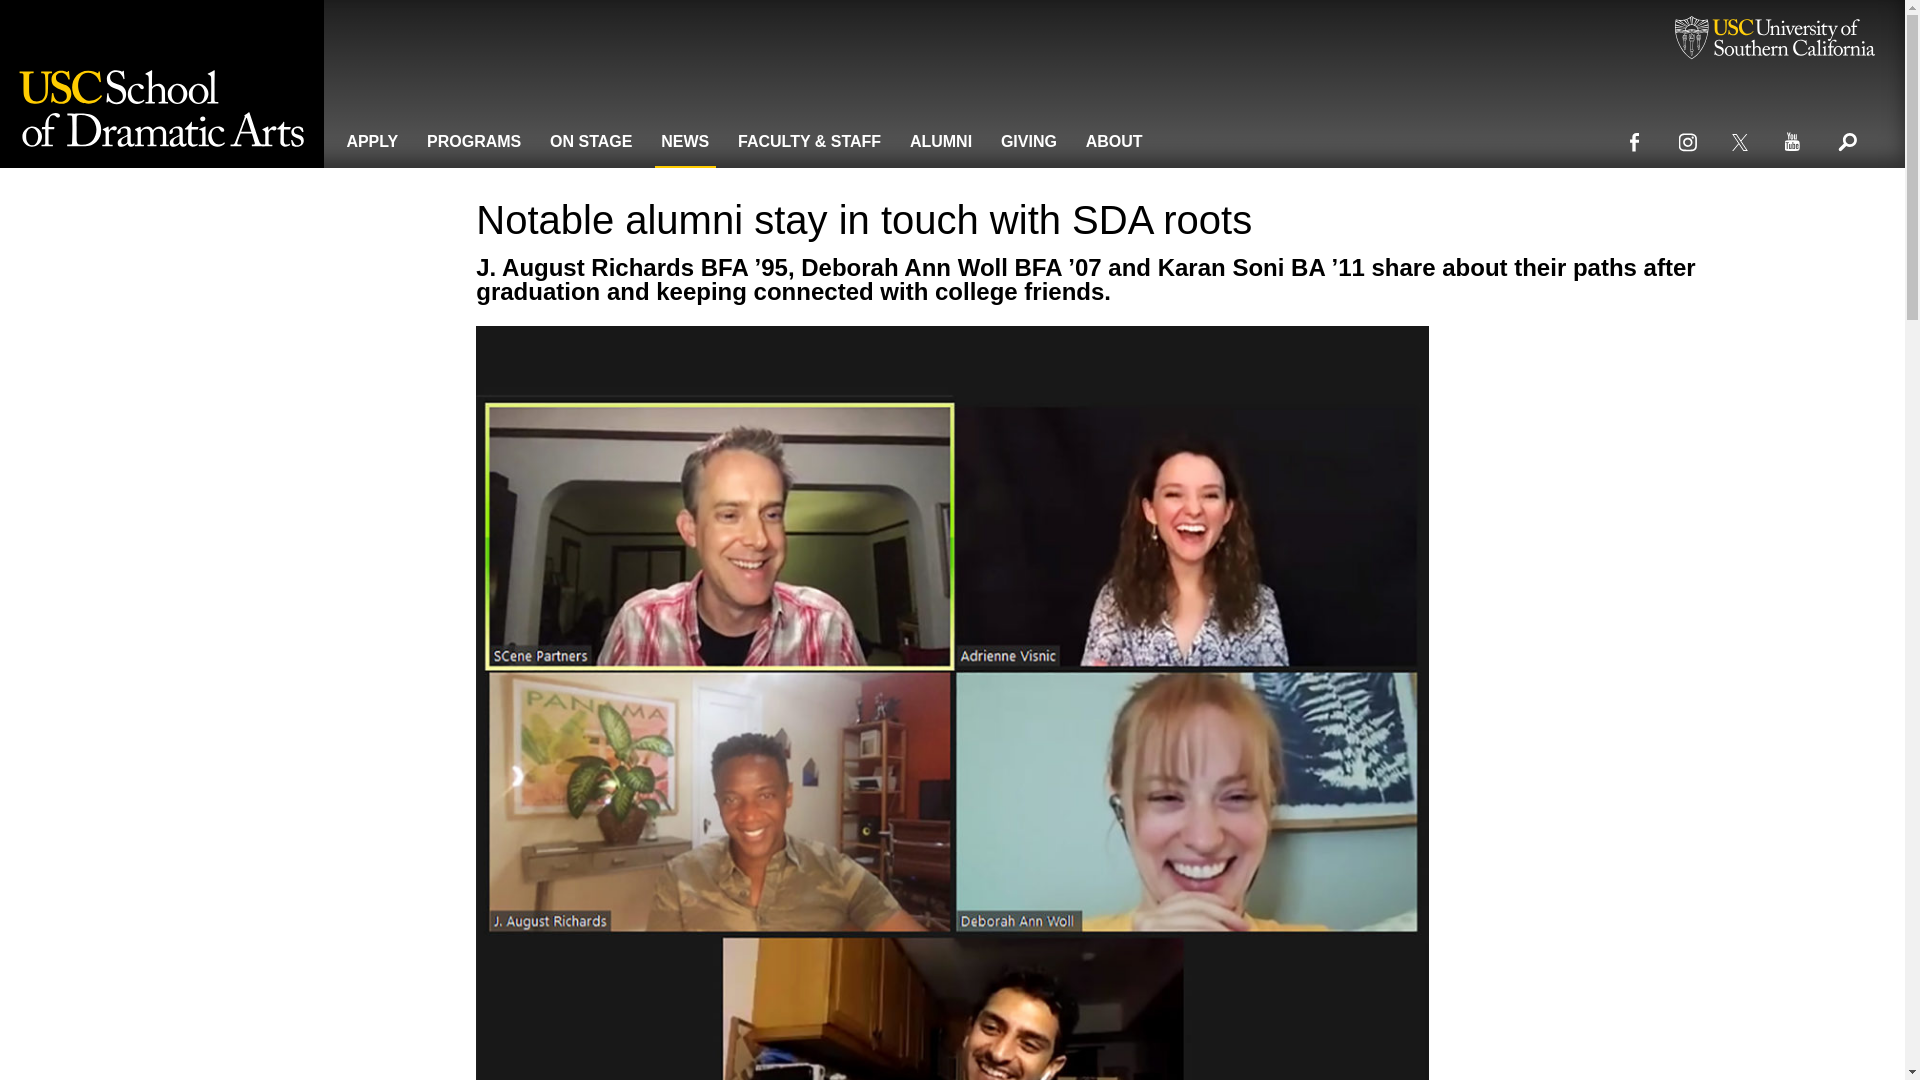  What do you see at coordinates (1114, 138) in the screenshot?
I see `ABOUT` at bounding box center [1114, 138].